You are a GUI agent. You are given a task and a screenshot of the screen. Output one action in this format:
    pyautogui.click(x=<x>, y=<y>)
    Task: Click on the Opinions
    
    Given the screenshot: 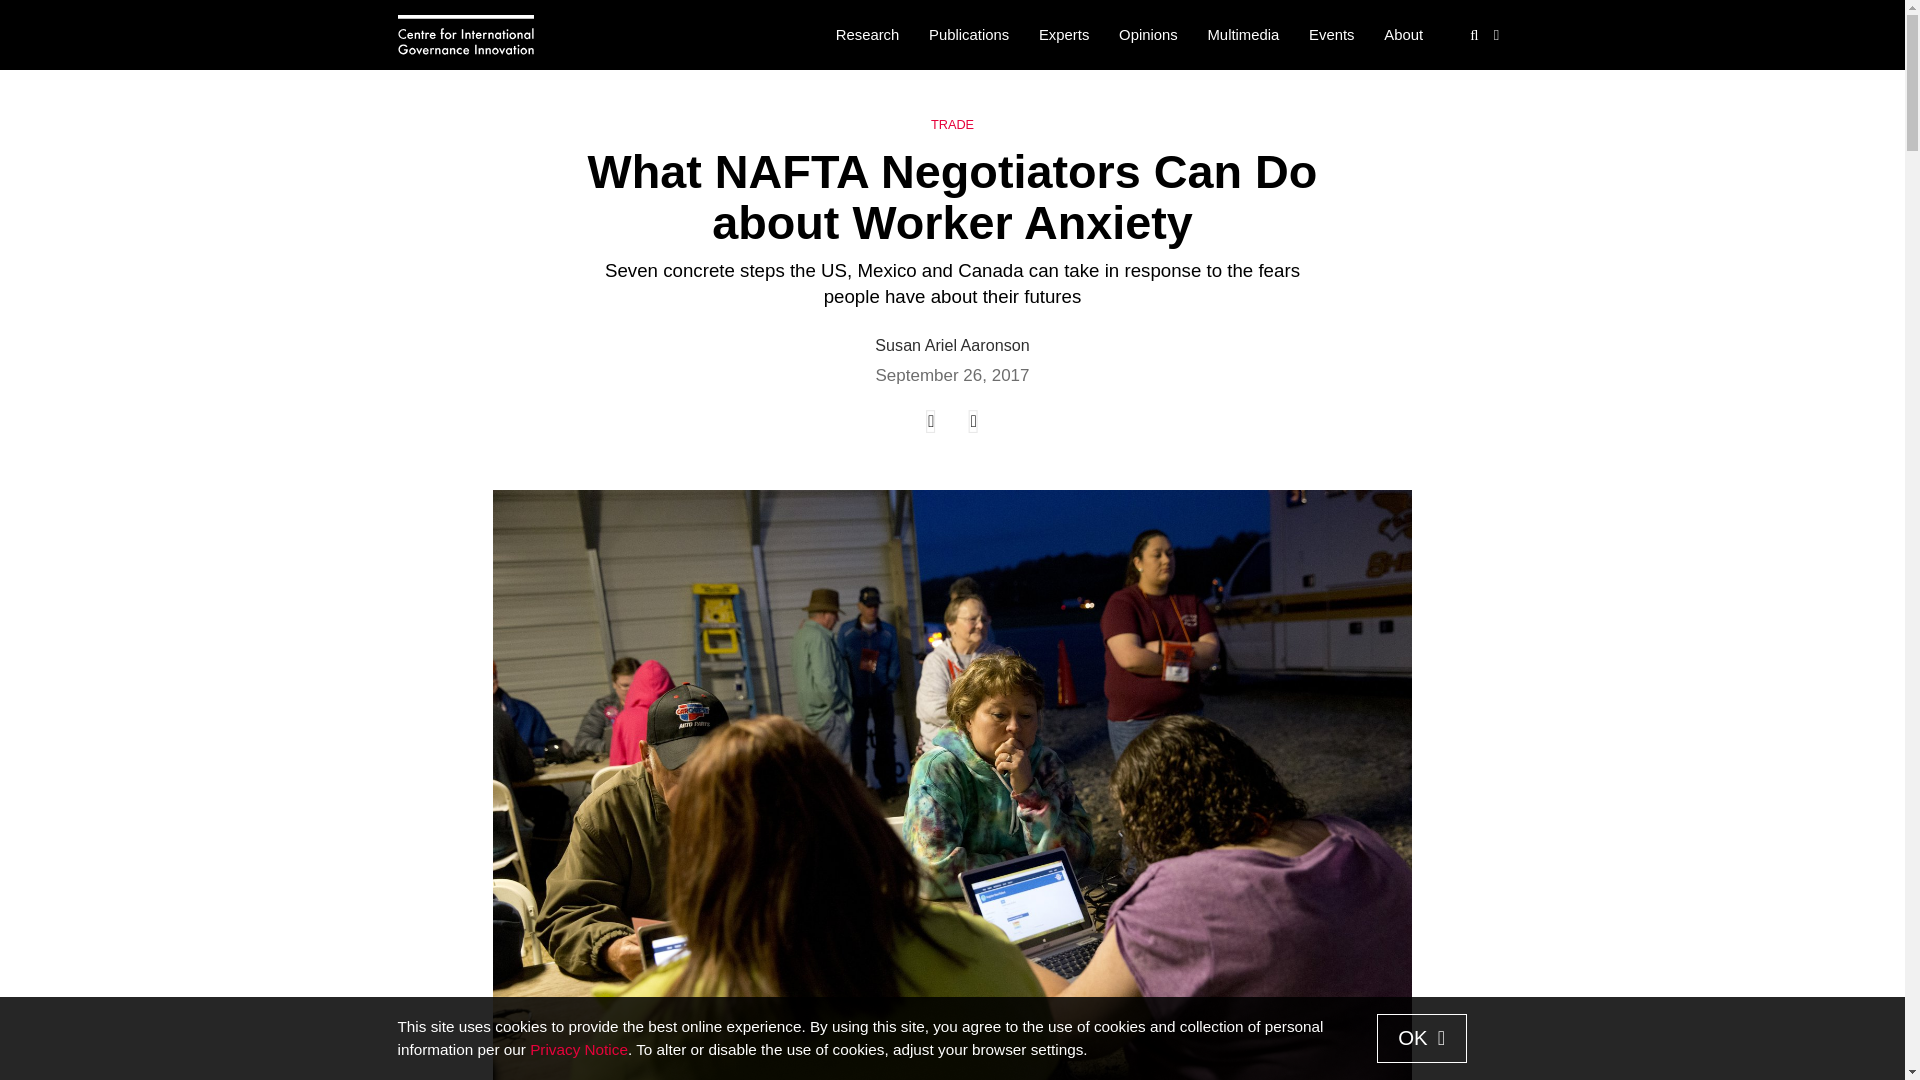 What is the action you would take?
    pyautogui.click(x=1148, y=36)
    